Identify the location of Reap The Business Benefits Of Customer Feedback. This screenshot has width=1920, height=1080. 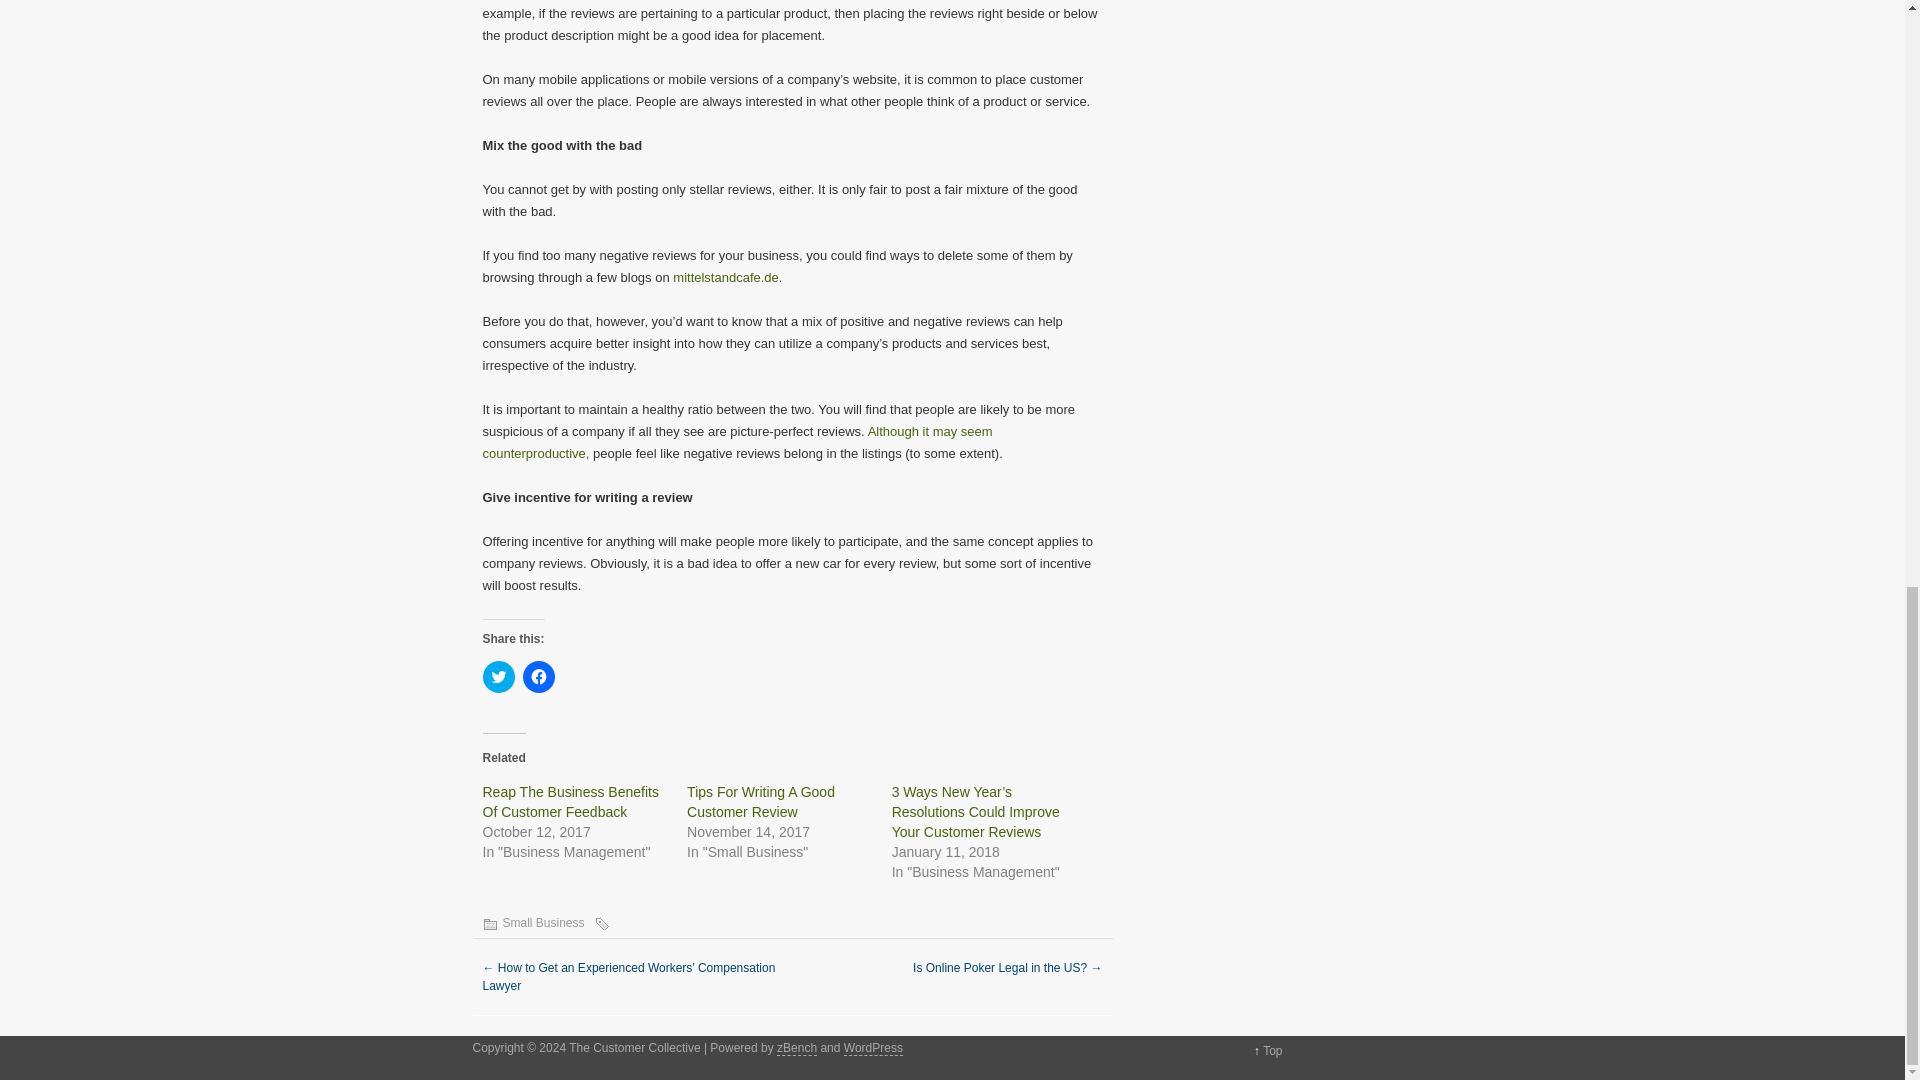
(570, 802).